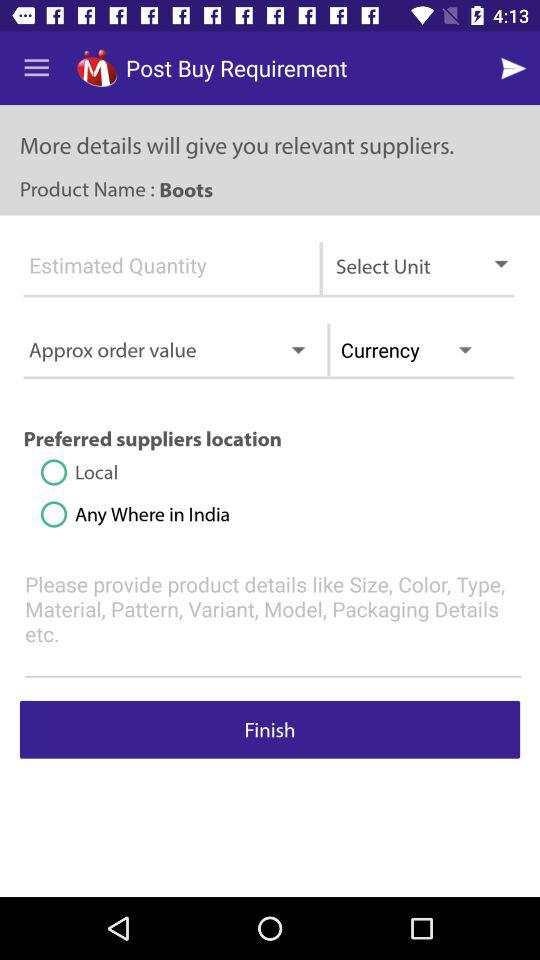 This screenshot has width=540, height=960. What do you see at coordinates (159, 274) in the screenshot?
I see `drop down menu` at bounding box center [159, 274].